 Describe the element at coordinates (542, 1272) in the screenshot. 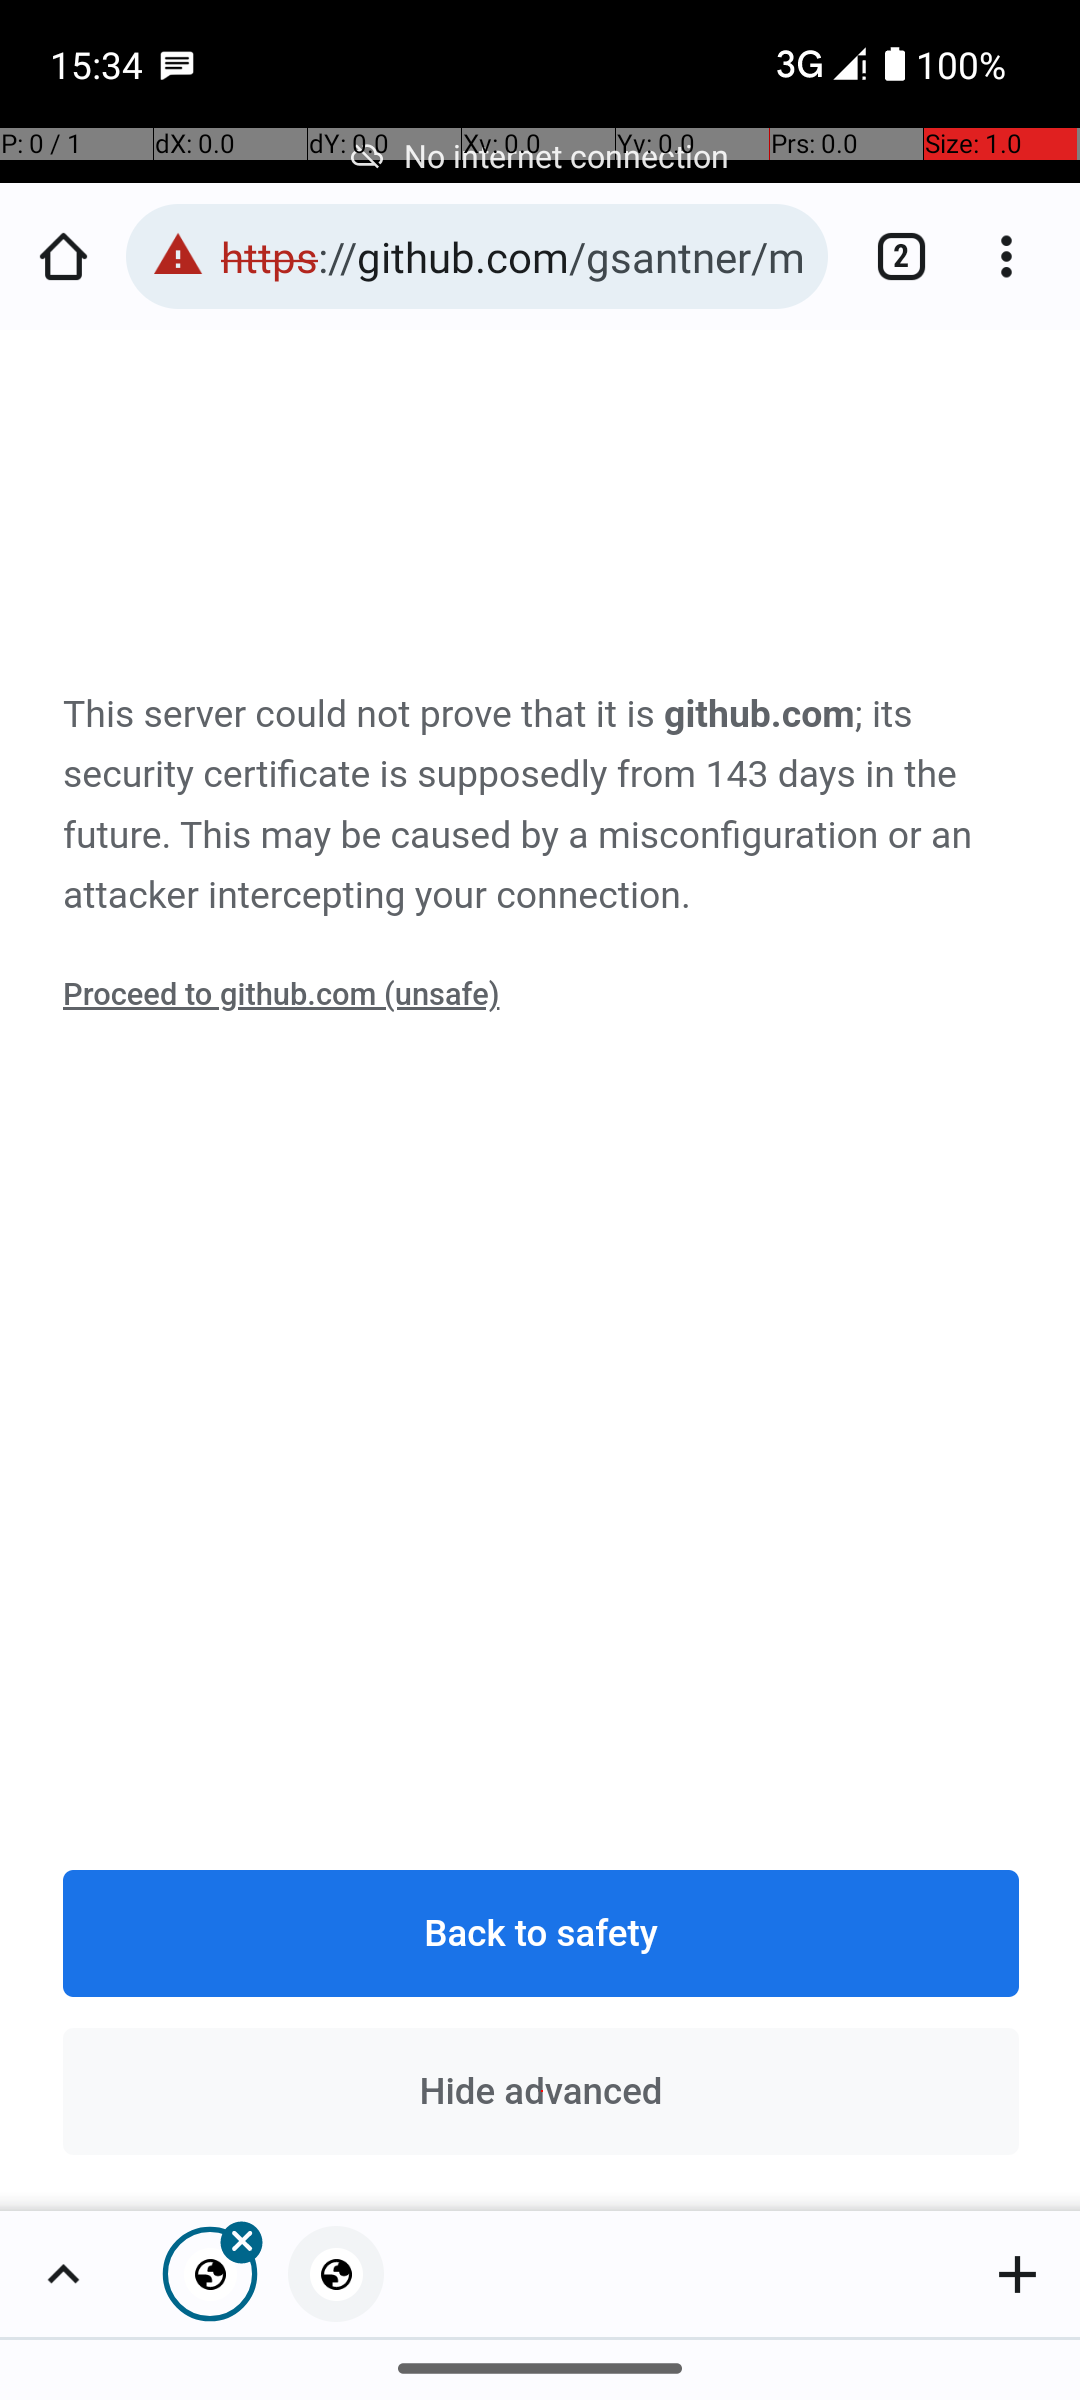

I see `Privacy error` at that location.